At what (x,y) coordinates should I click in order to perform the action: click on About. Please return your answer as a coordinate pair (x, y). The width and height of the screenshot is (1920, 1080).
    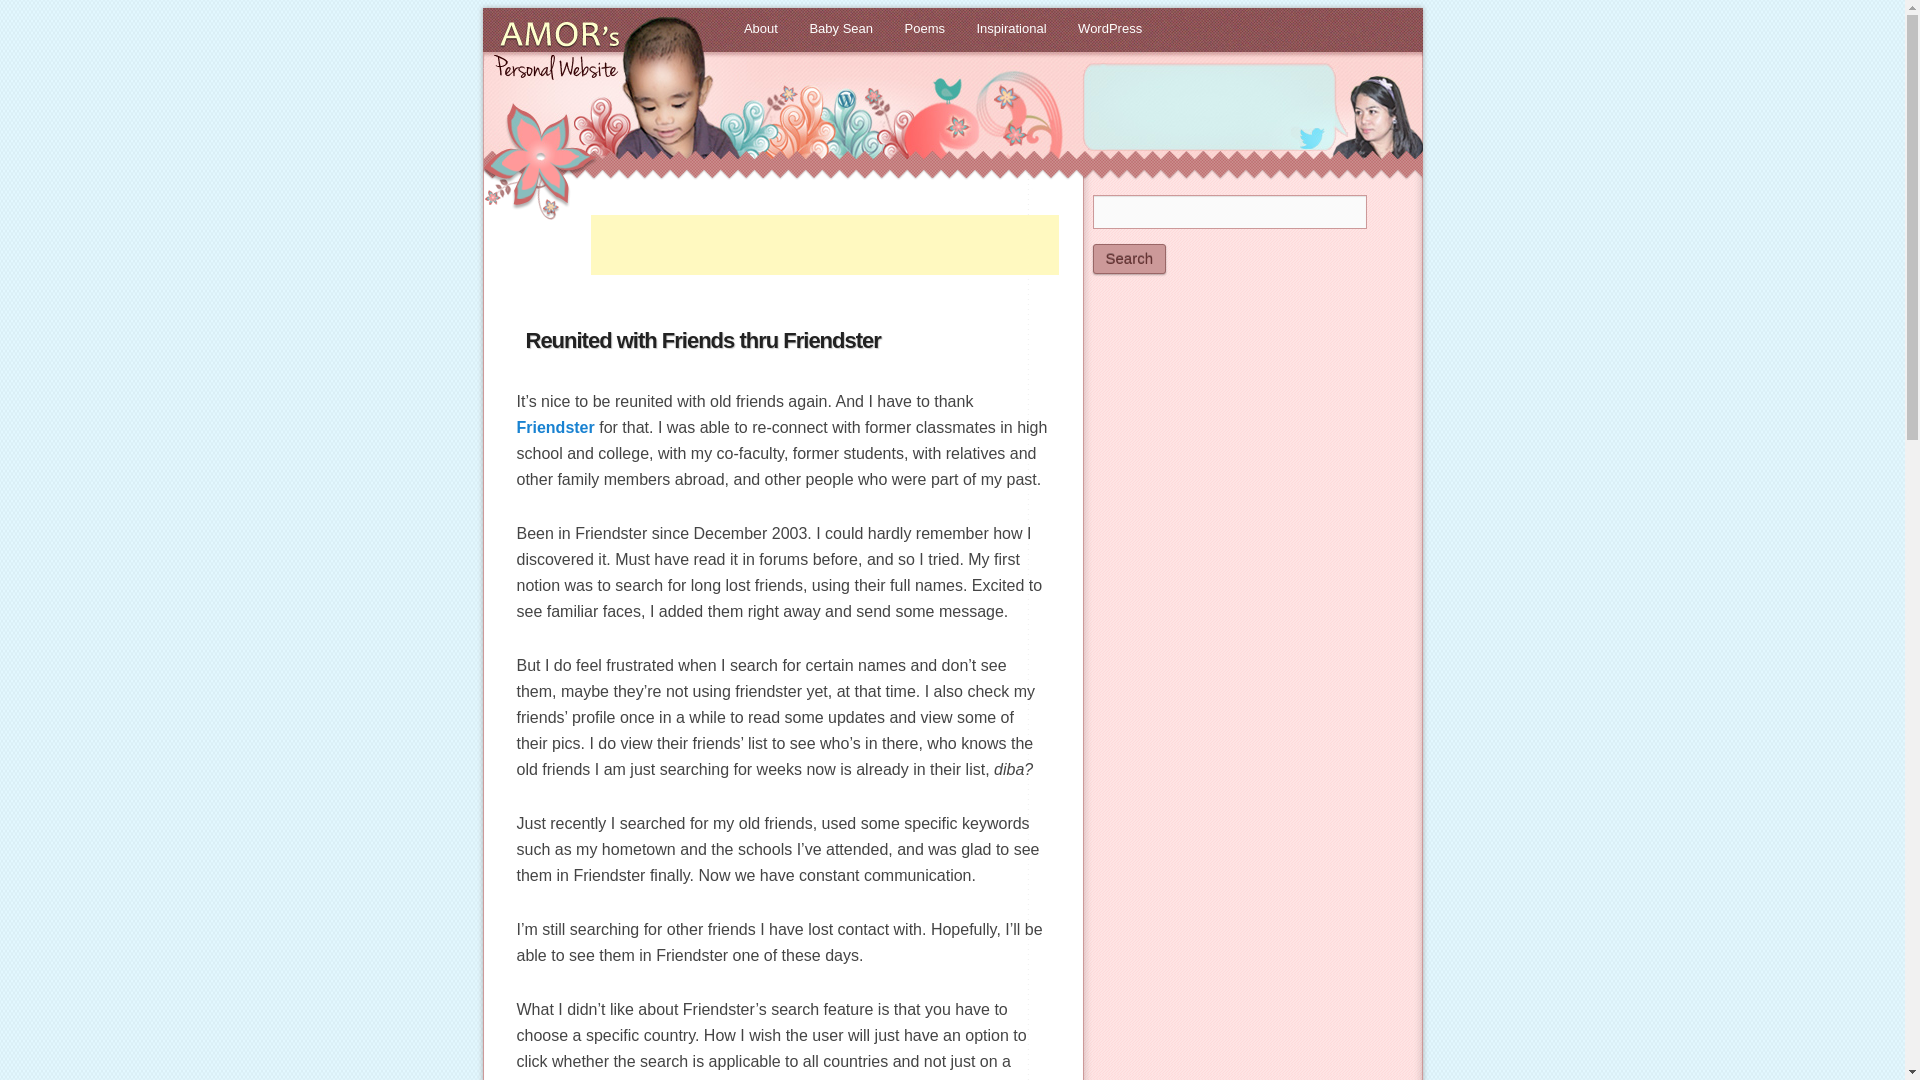
    Looking at the image, I should click on (760, 29).